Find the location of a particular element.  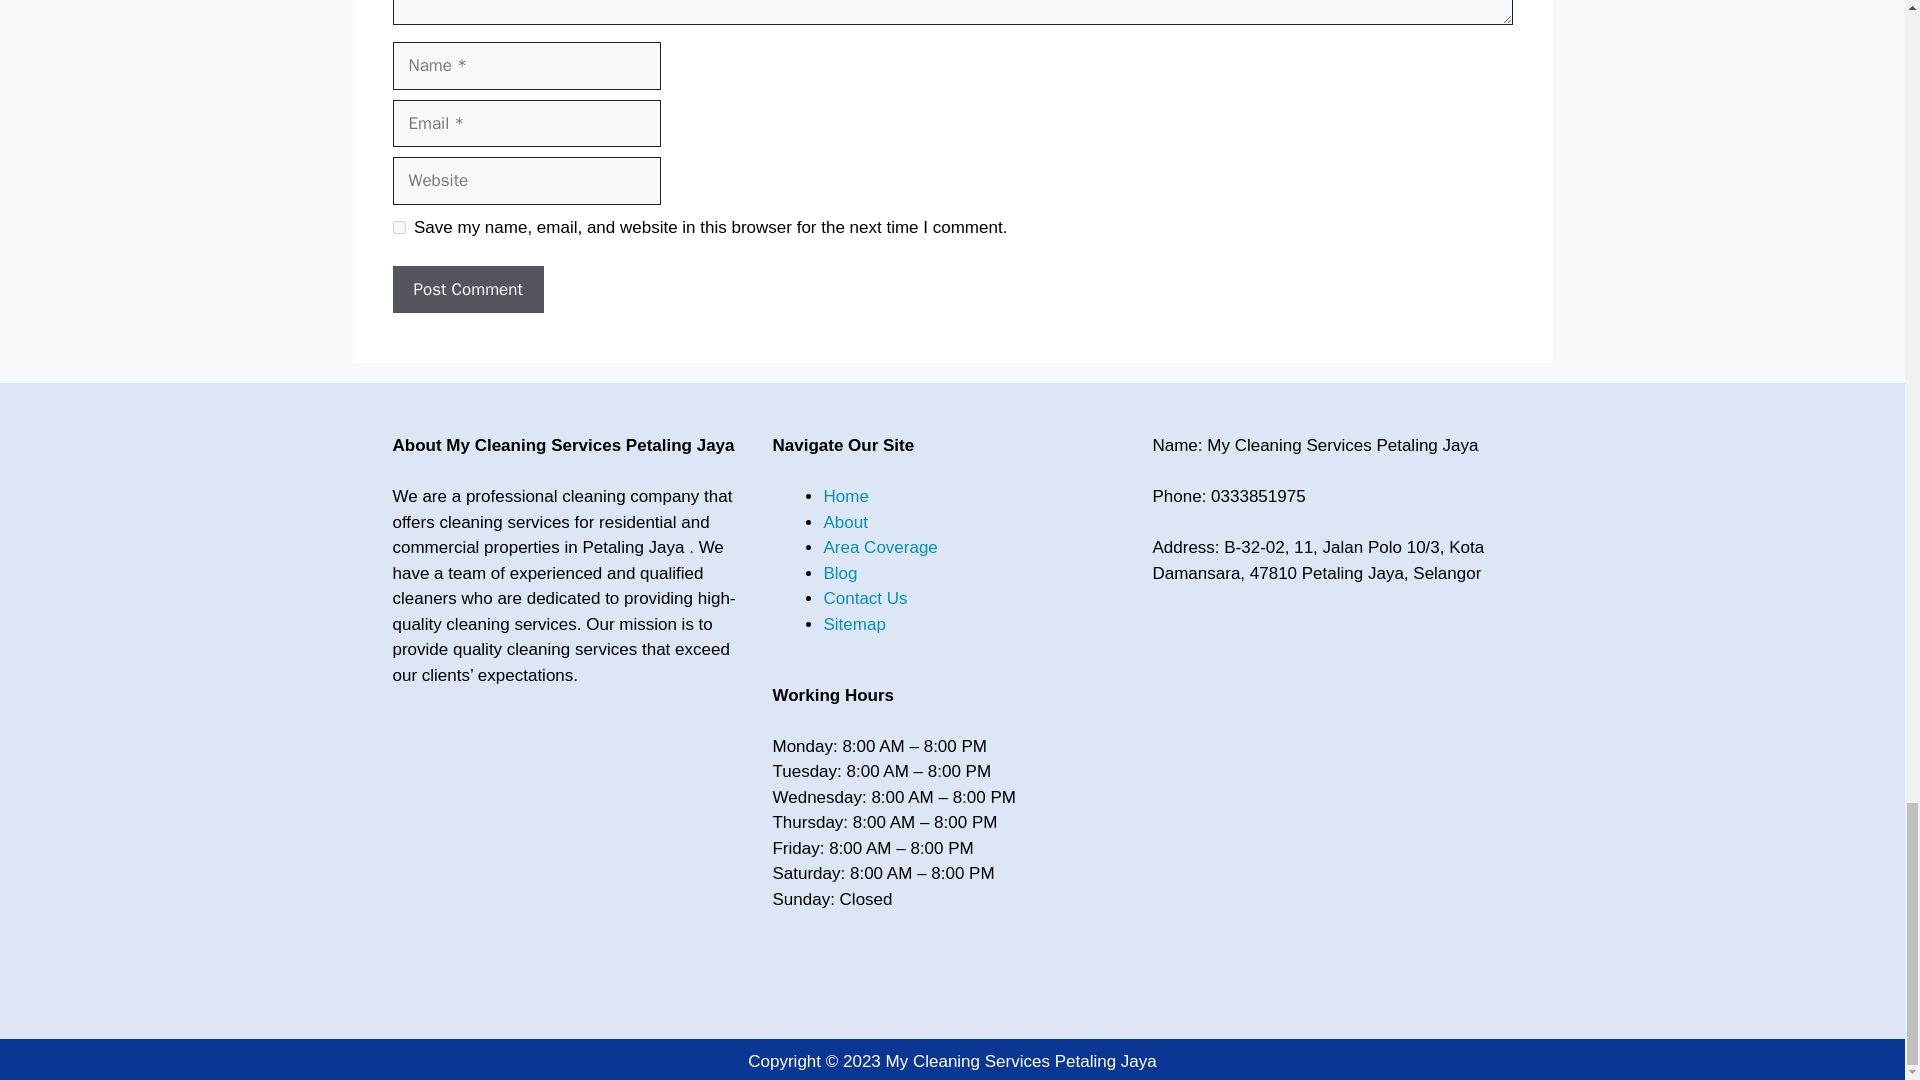

Sitemap is located at coordinates (854, 624).